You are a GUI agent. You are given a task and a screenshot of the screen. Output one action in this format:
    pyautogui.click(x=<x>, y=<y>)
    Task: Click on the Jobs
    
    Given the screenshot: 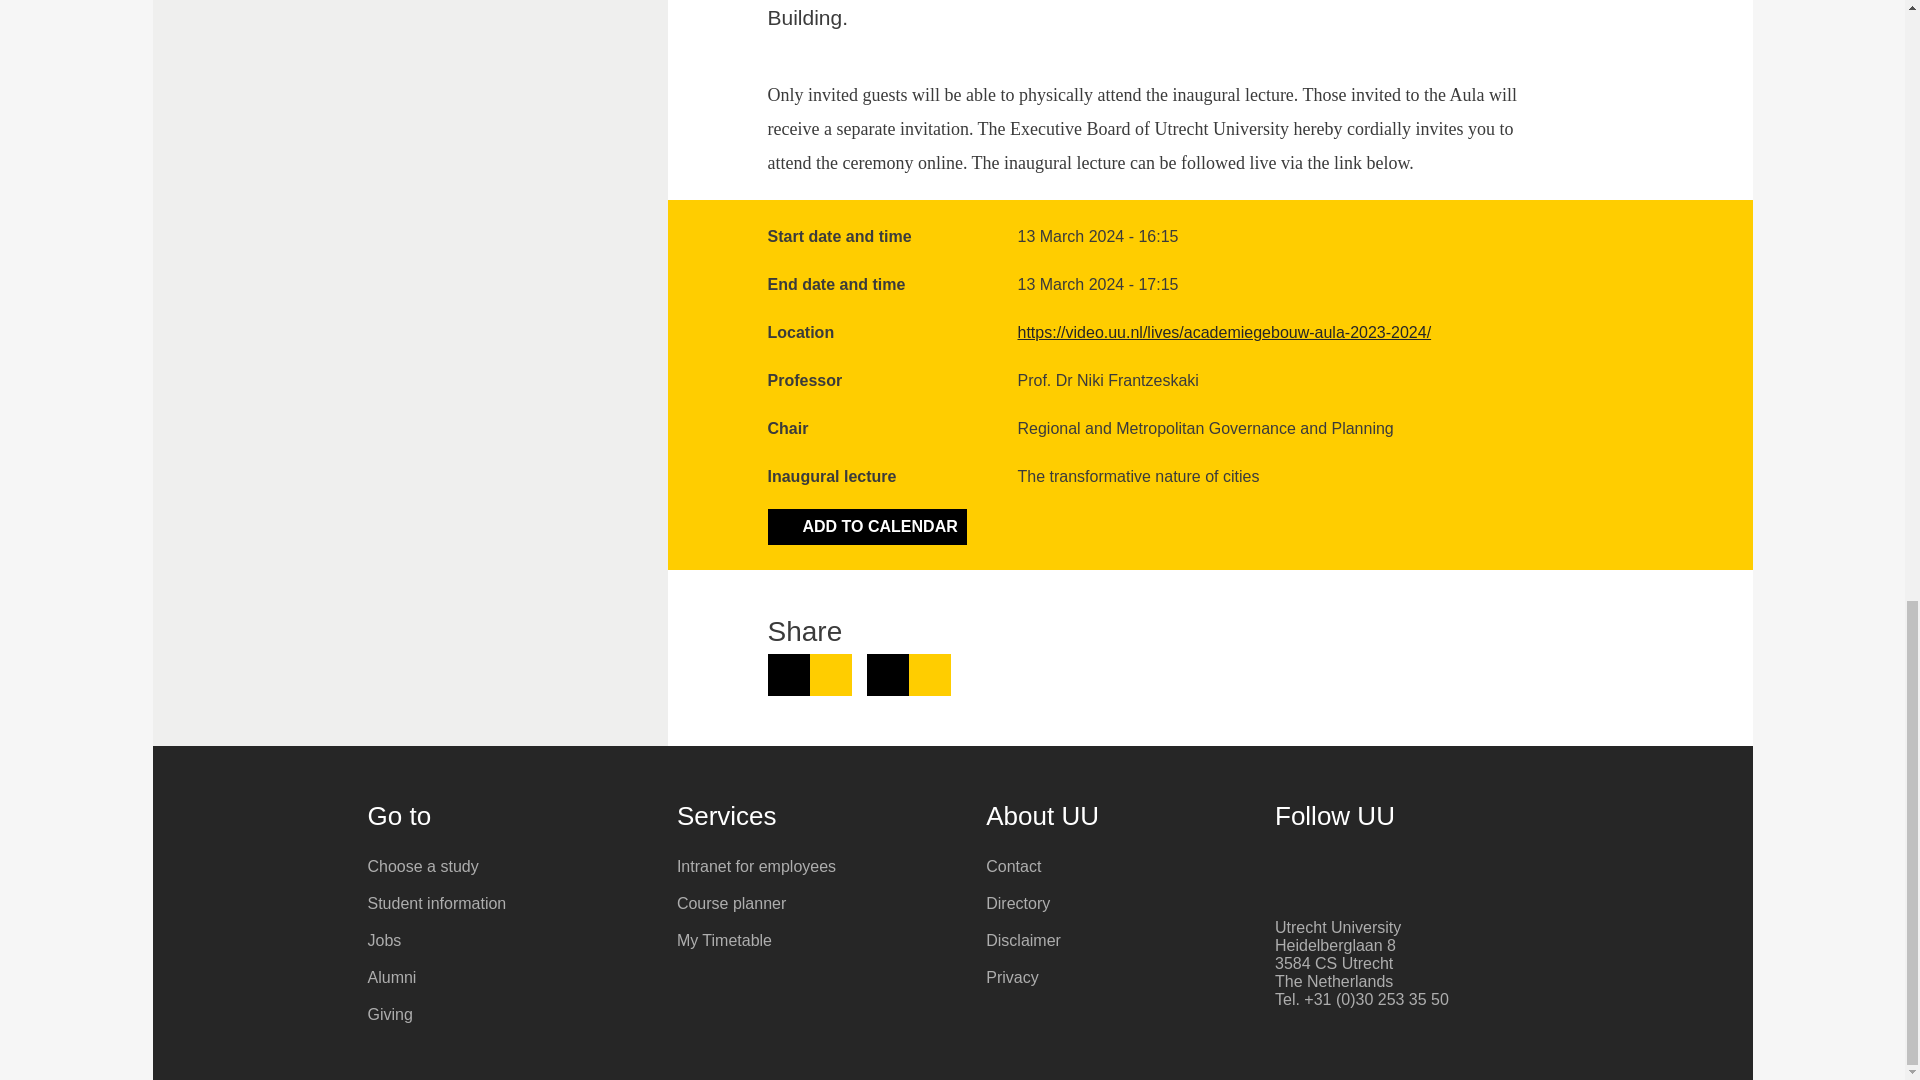 What is the action you would take?
    pyautogui.click(x=508, y=940)
    